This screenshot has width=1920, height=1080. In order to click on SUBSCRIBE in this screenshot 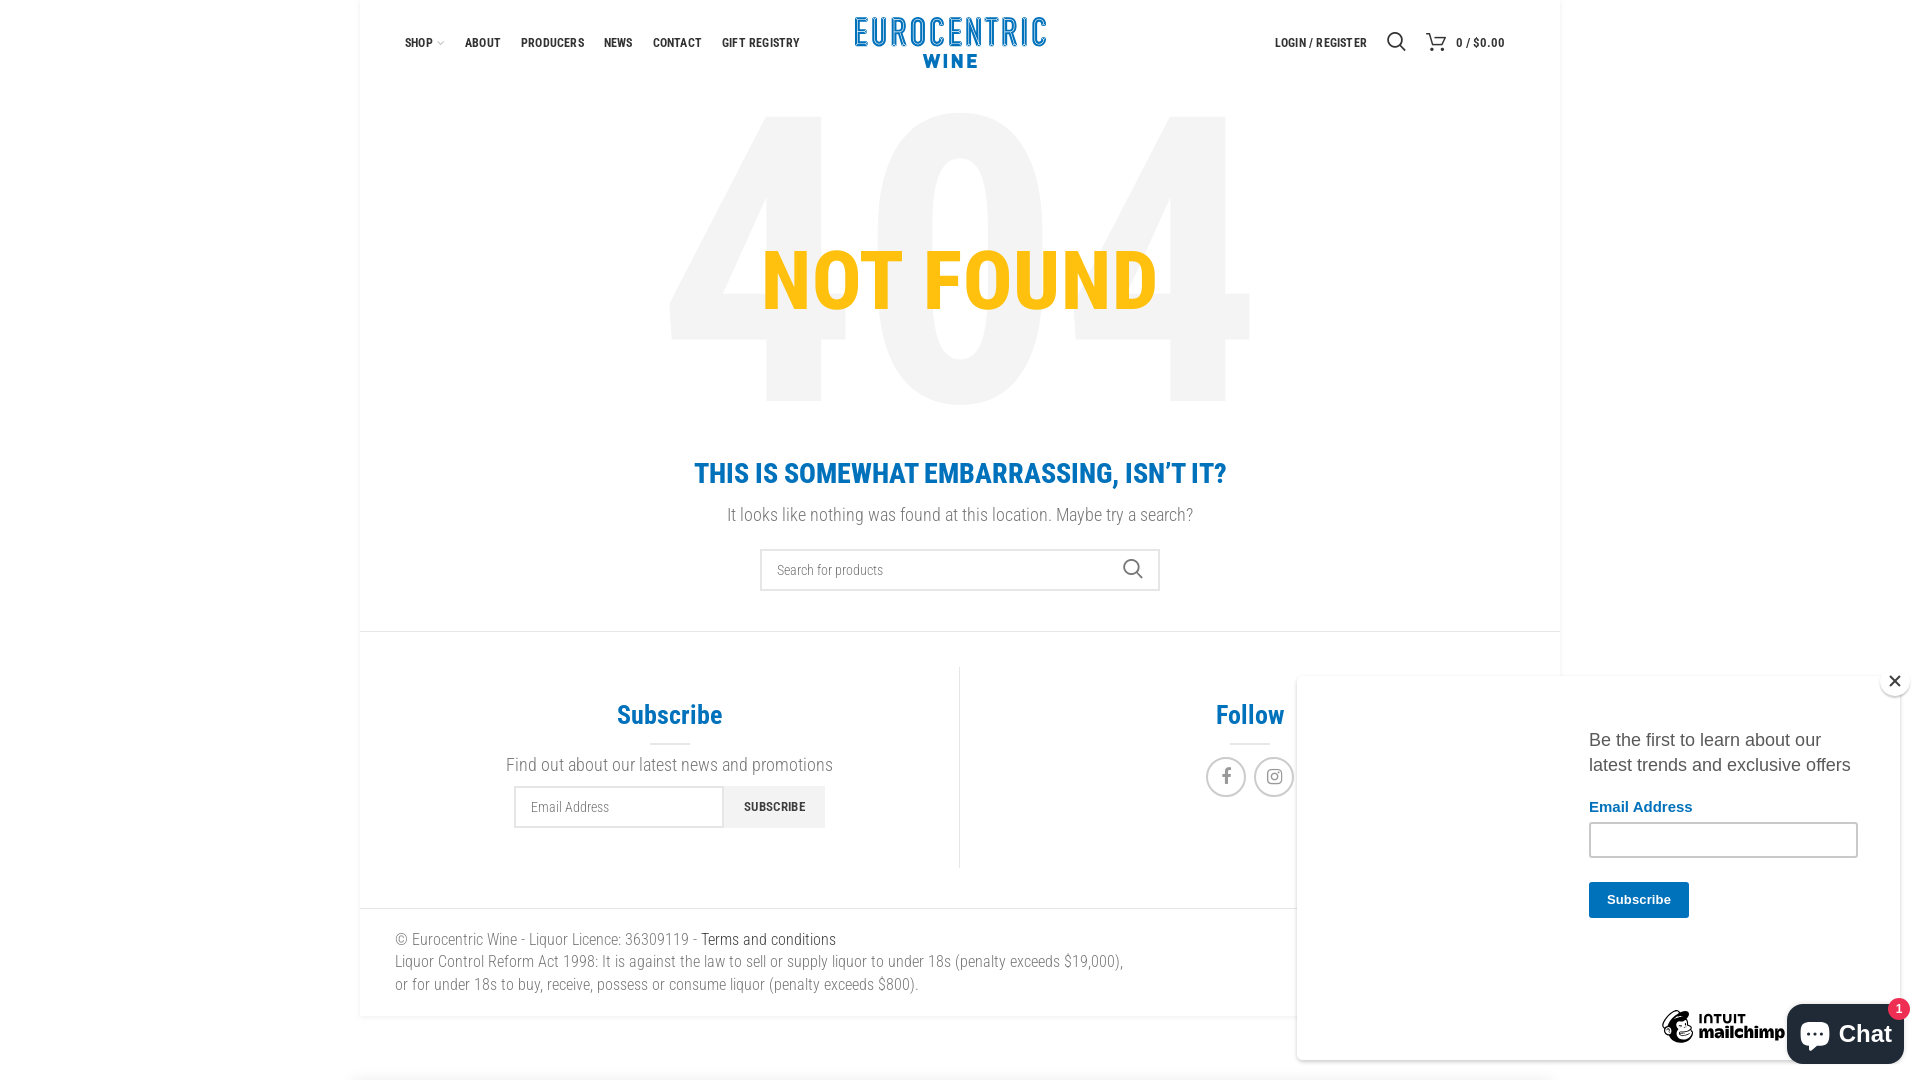, I will do `click(774, 807)`.